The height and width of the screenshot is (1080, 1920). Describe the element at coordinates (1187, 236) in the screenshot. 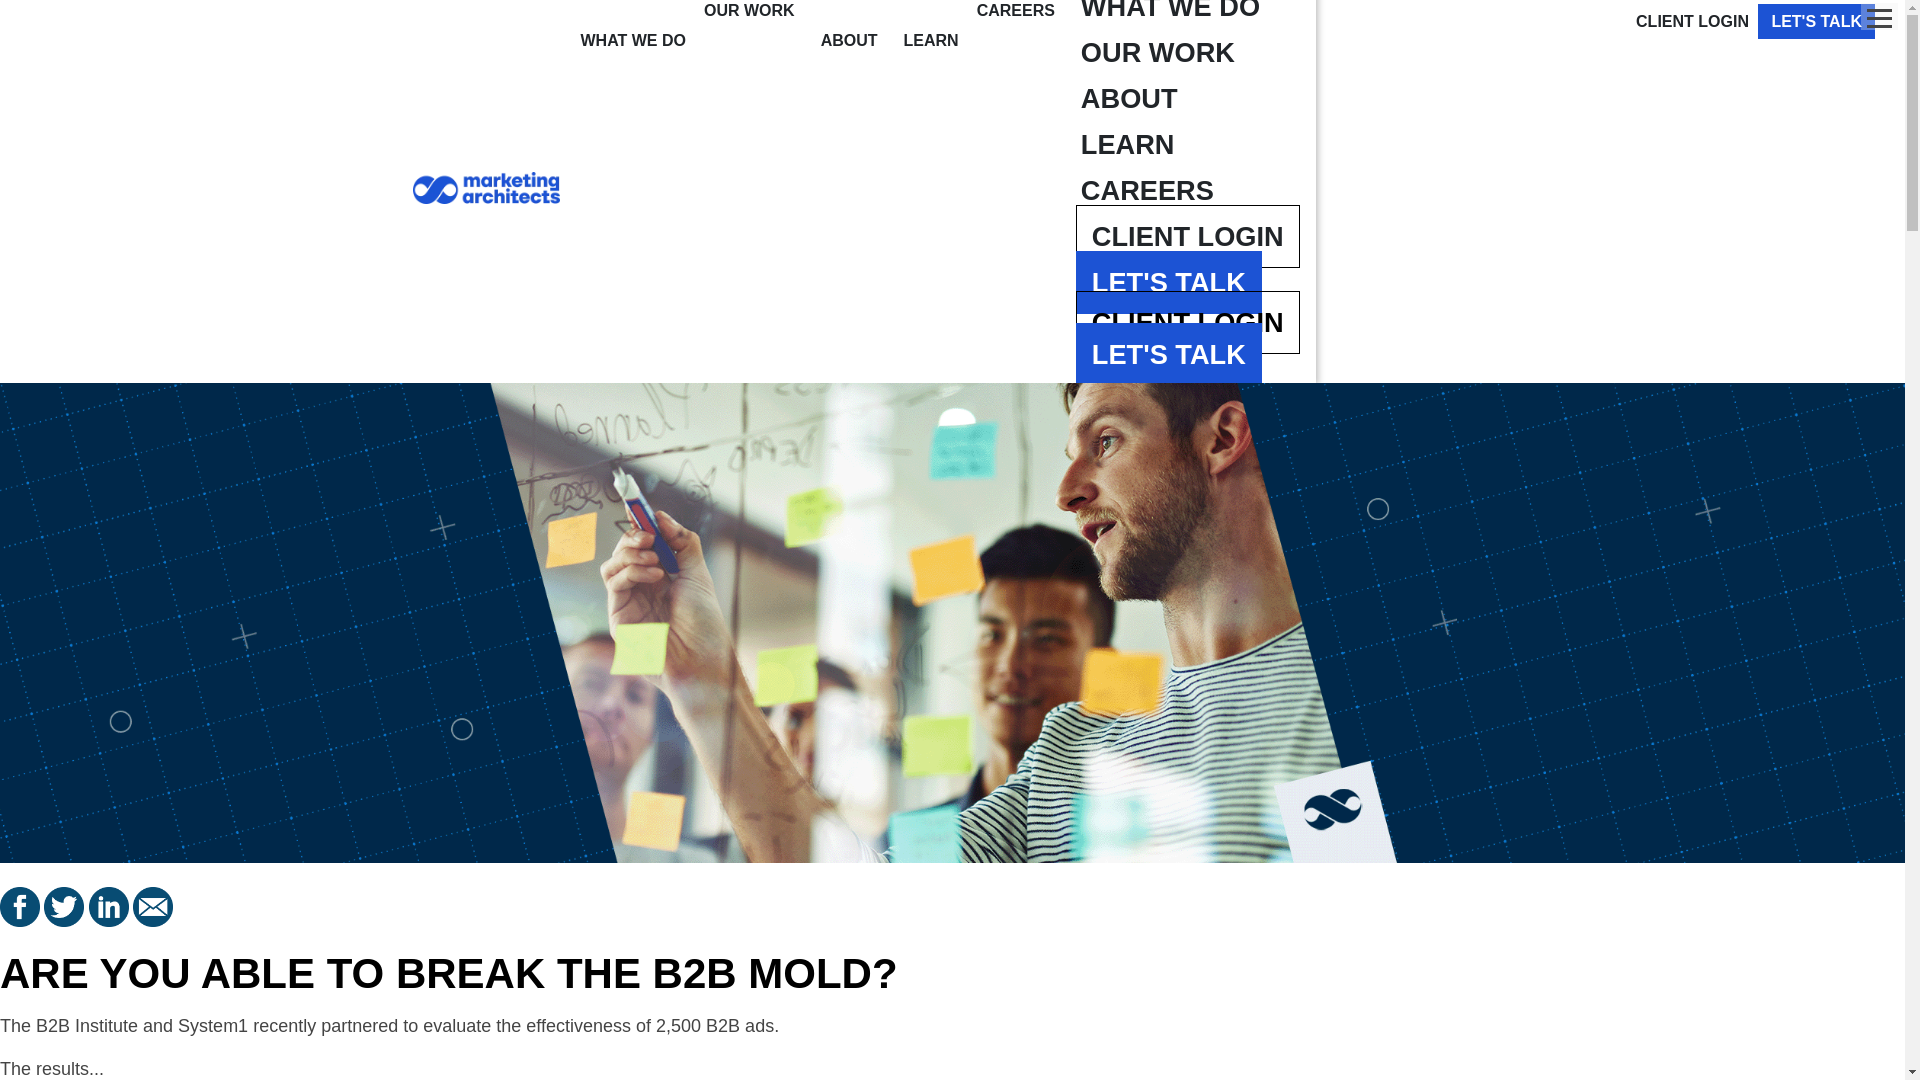

I see `CLIENT LOGIN` at that location.